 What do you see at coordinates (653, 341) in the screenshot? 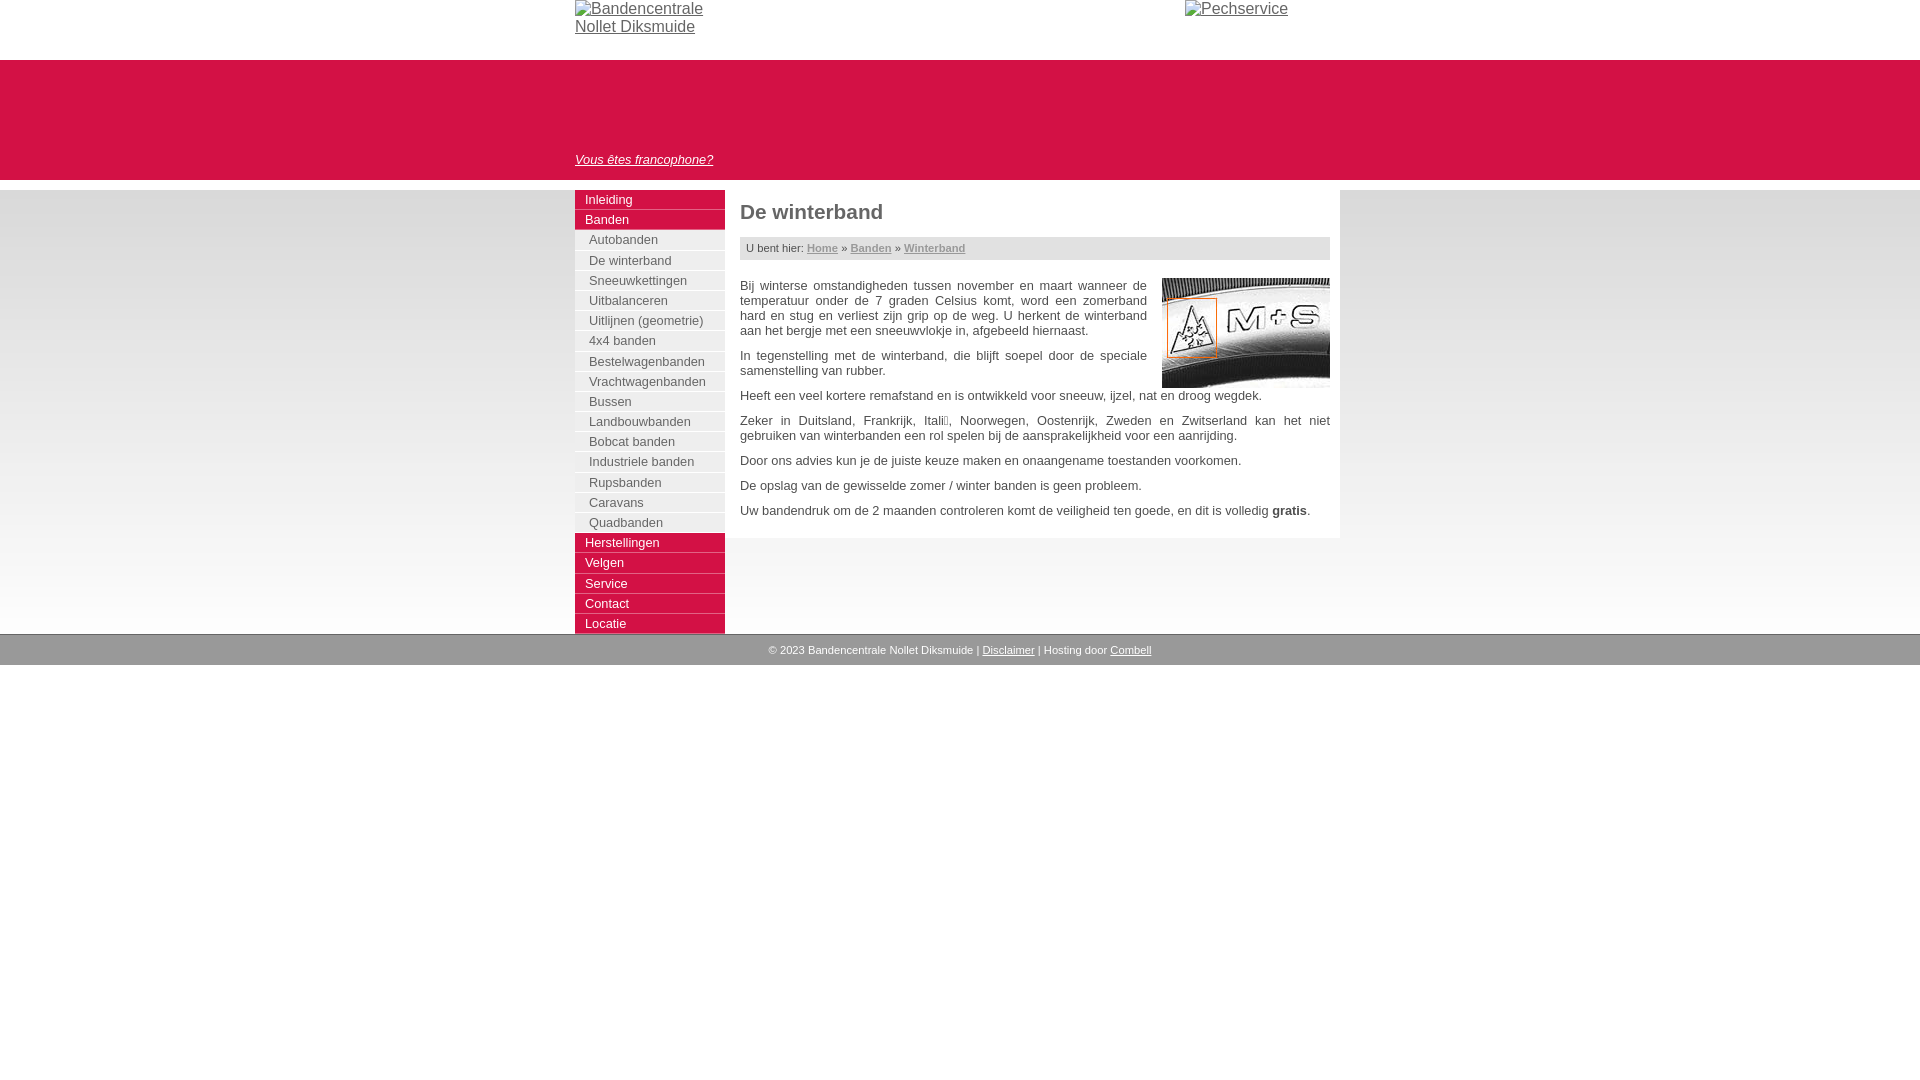
I see `4x4 banden` at bounding box center [653, 341].